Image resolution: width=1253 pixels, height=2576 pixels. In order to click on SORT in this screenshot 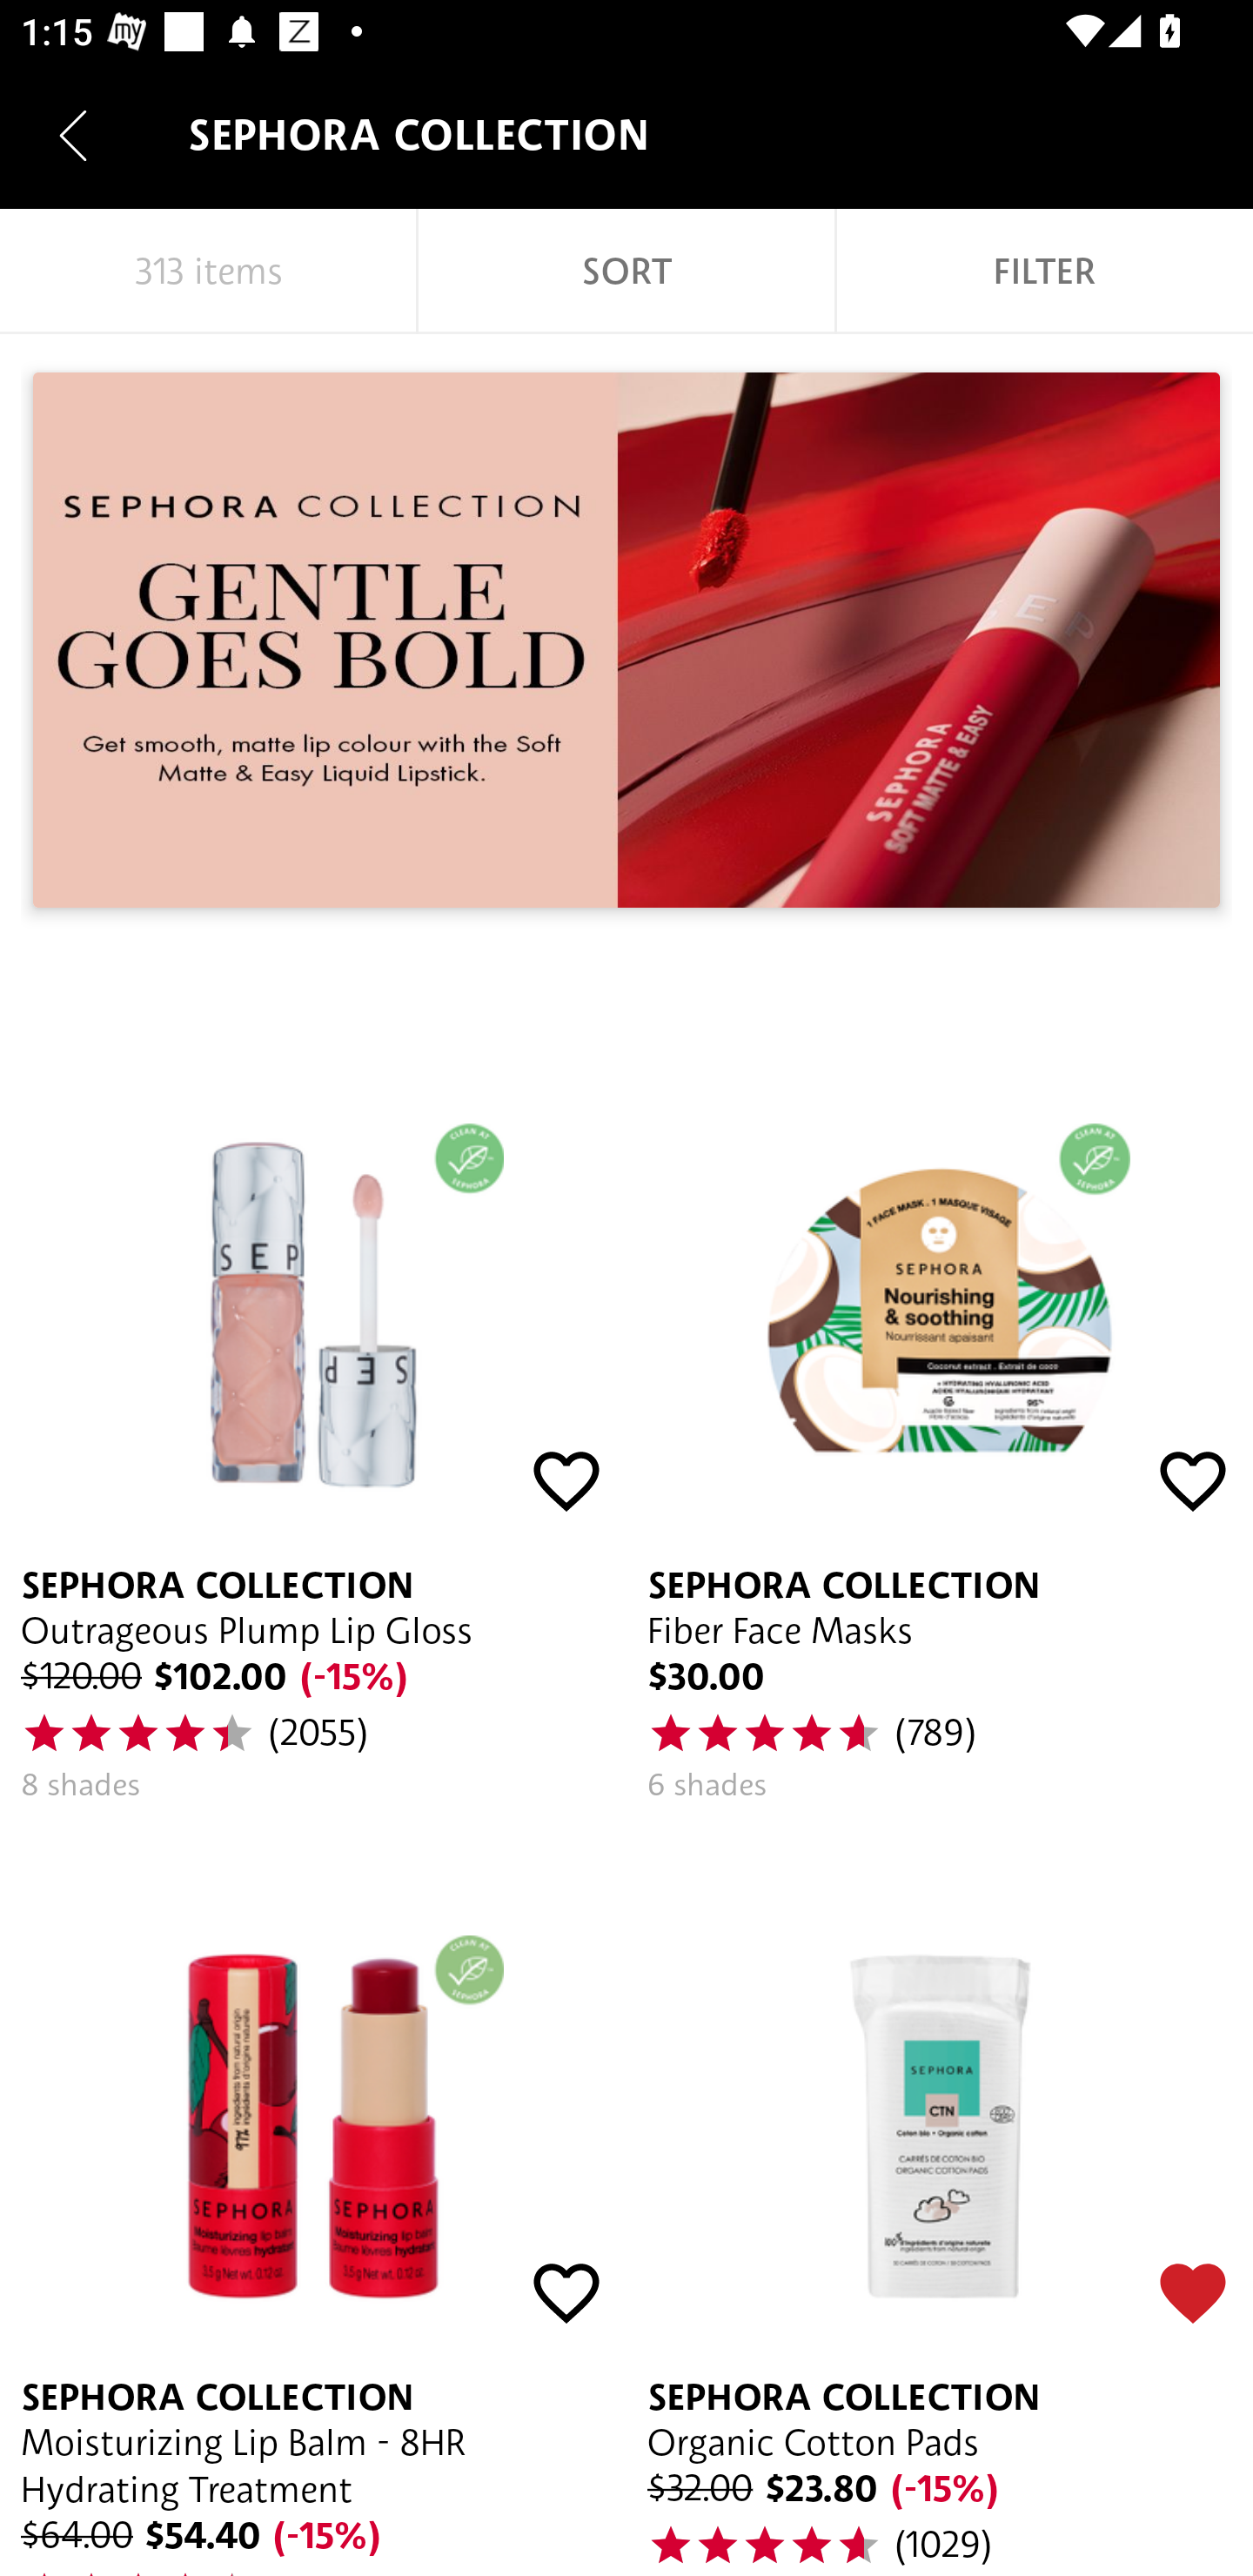, I will do `click(626, 272)`.